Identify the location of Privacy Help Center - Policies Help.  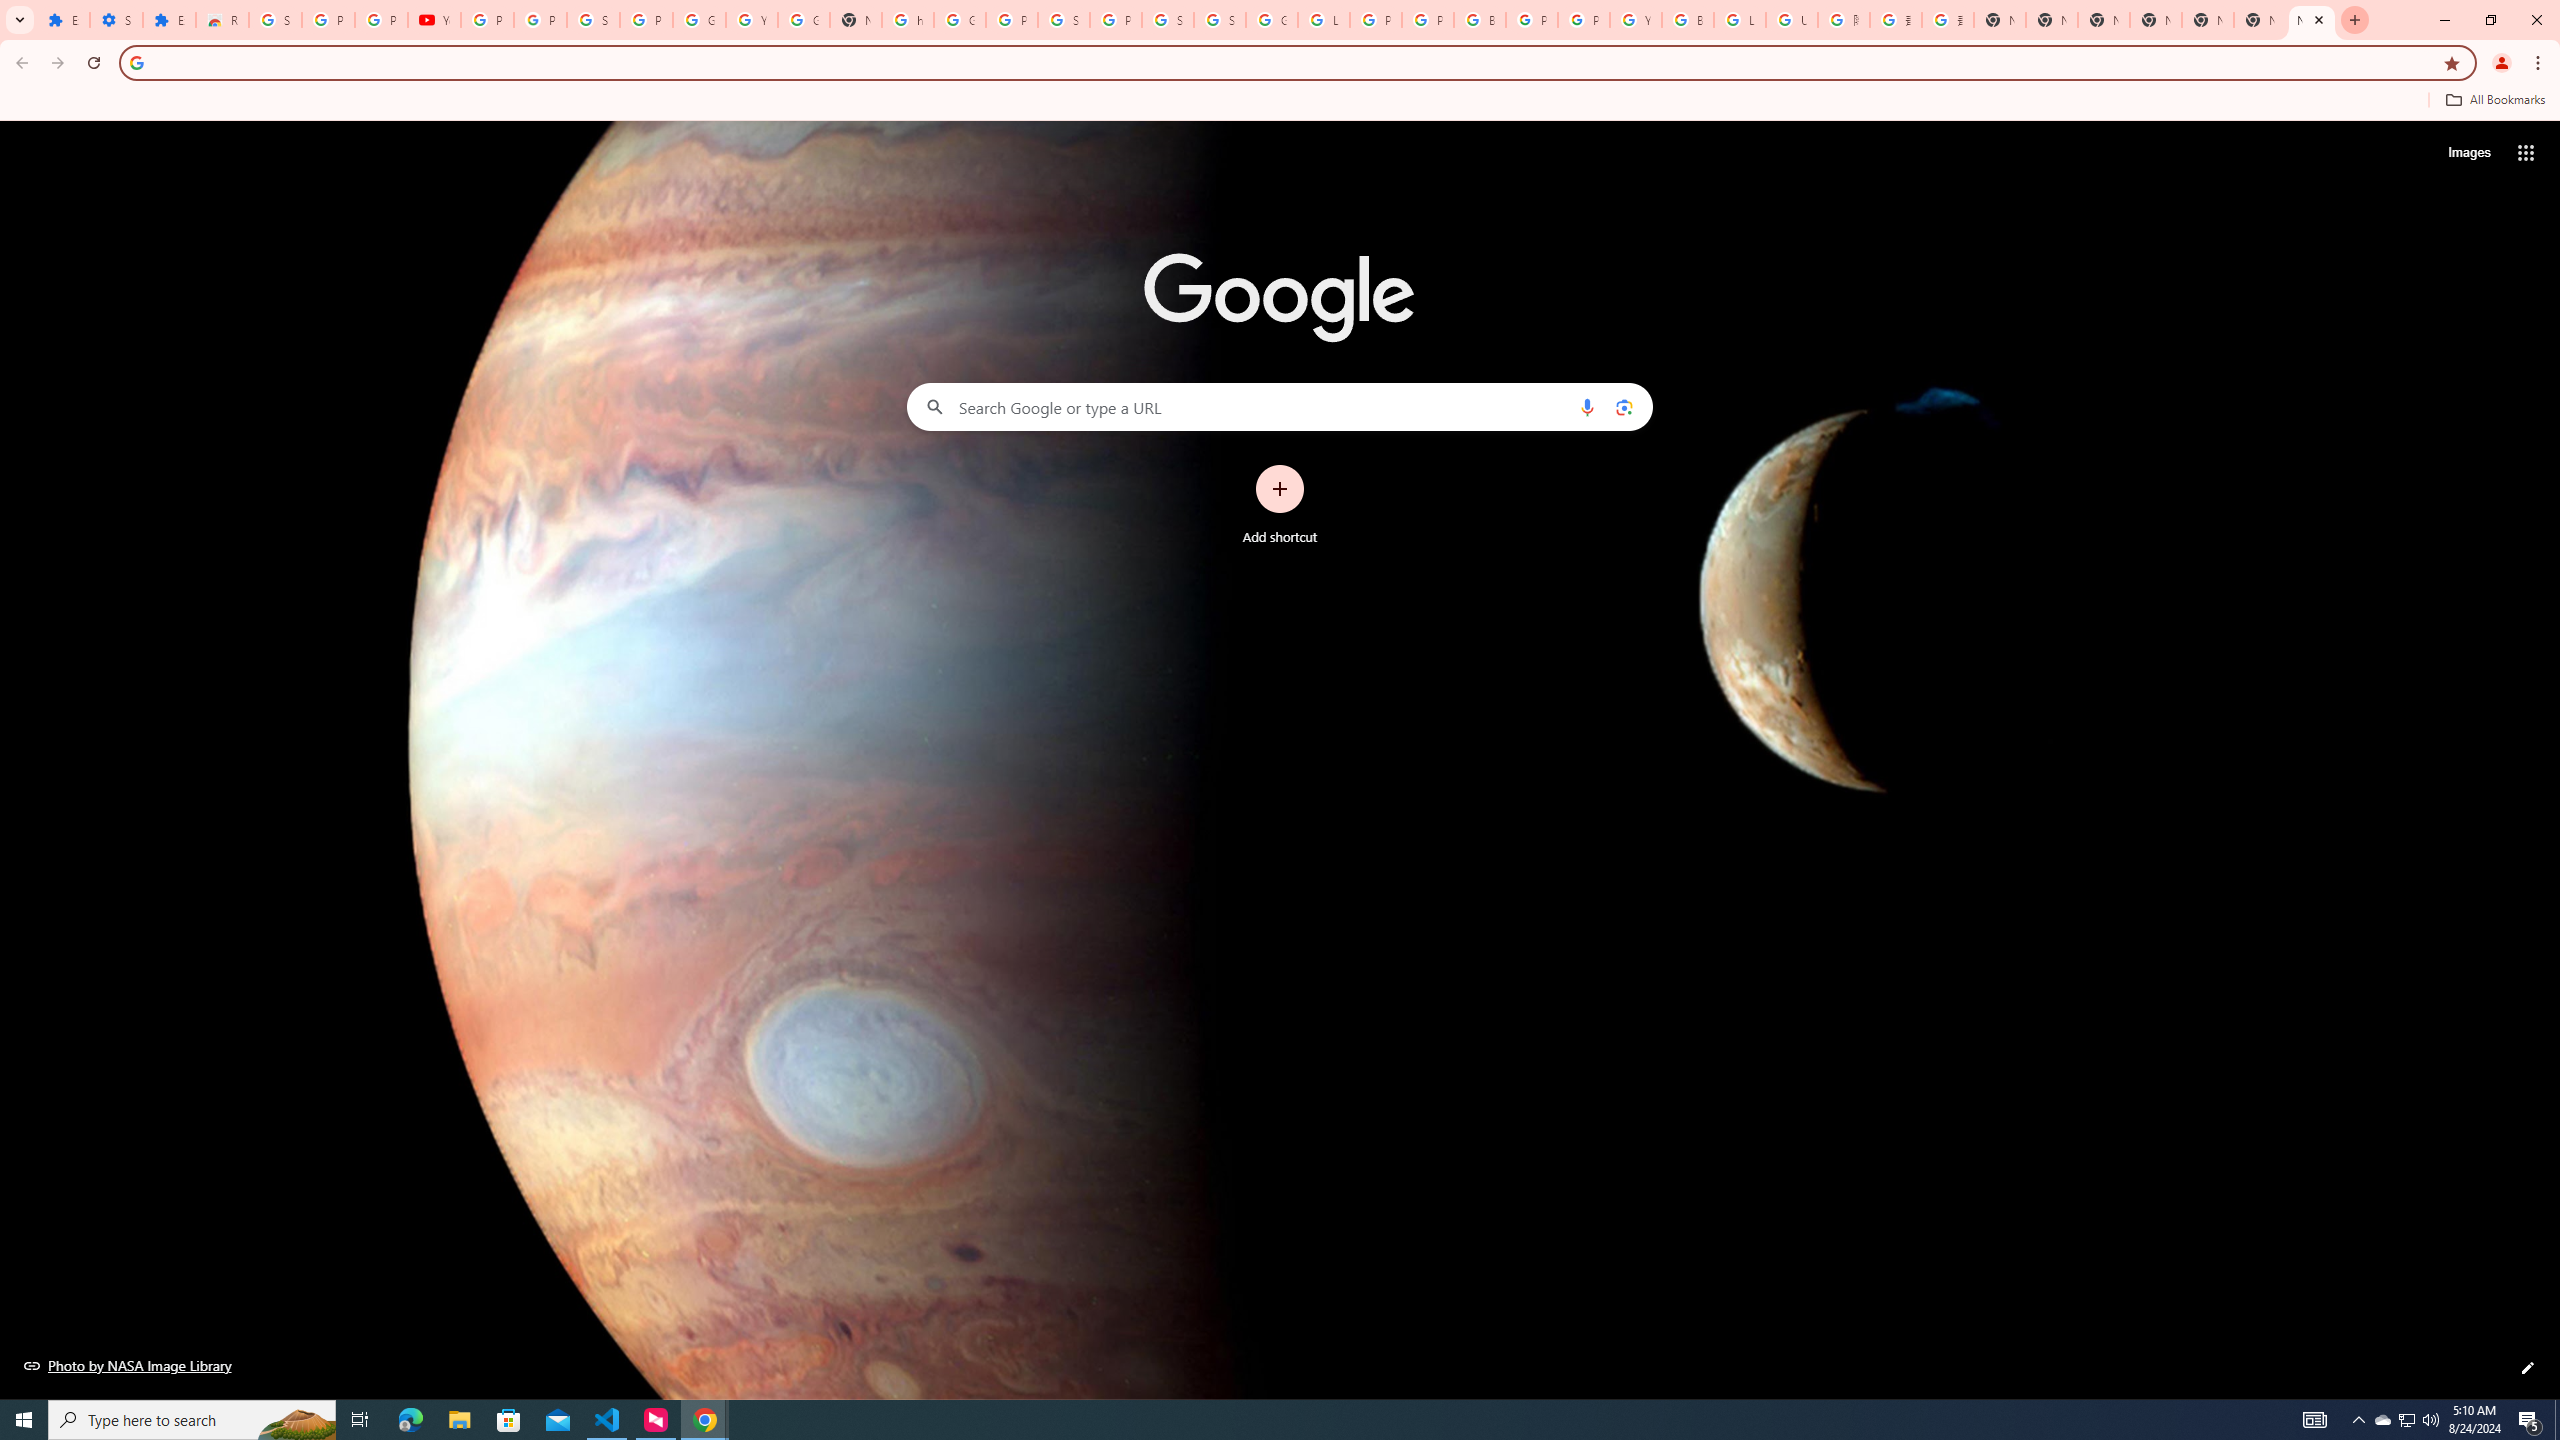
(1376, 20).